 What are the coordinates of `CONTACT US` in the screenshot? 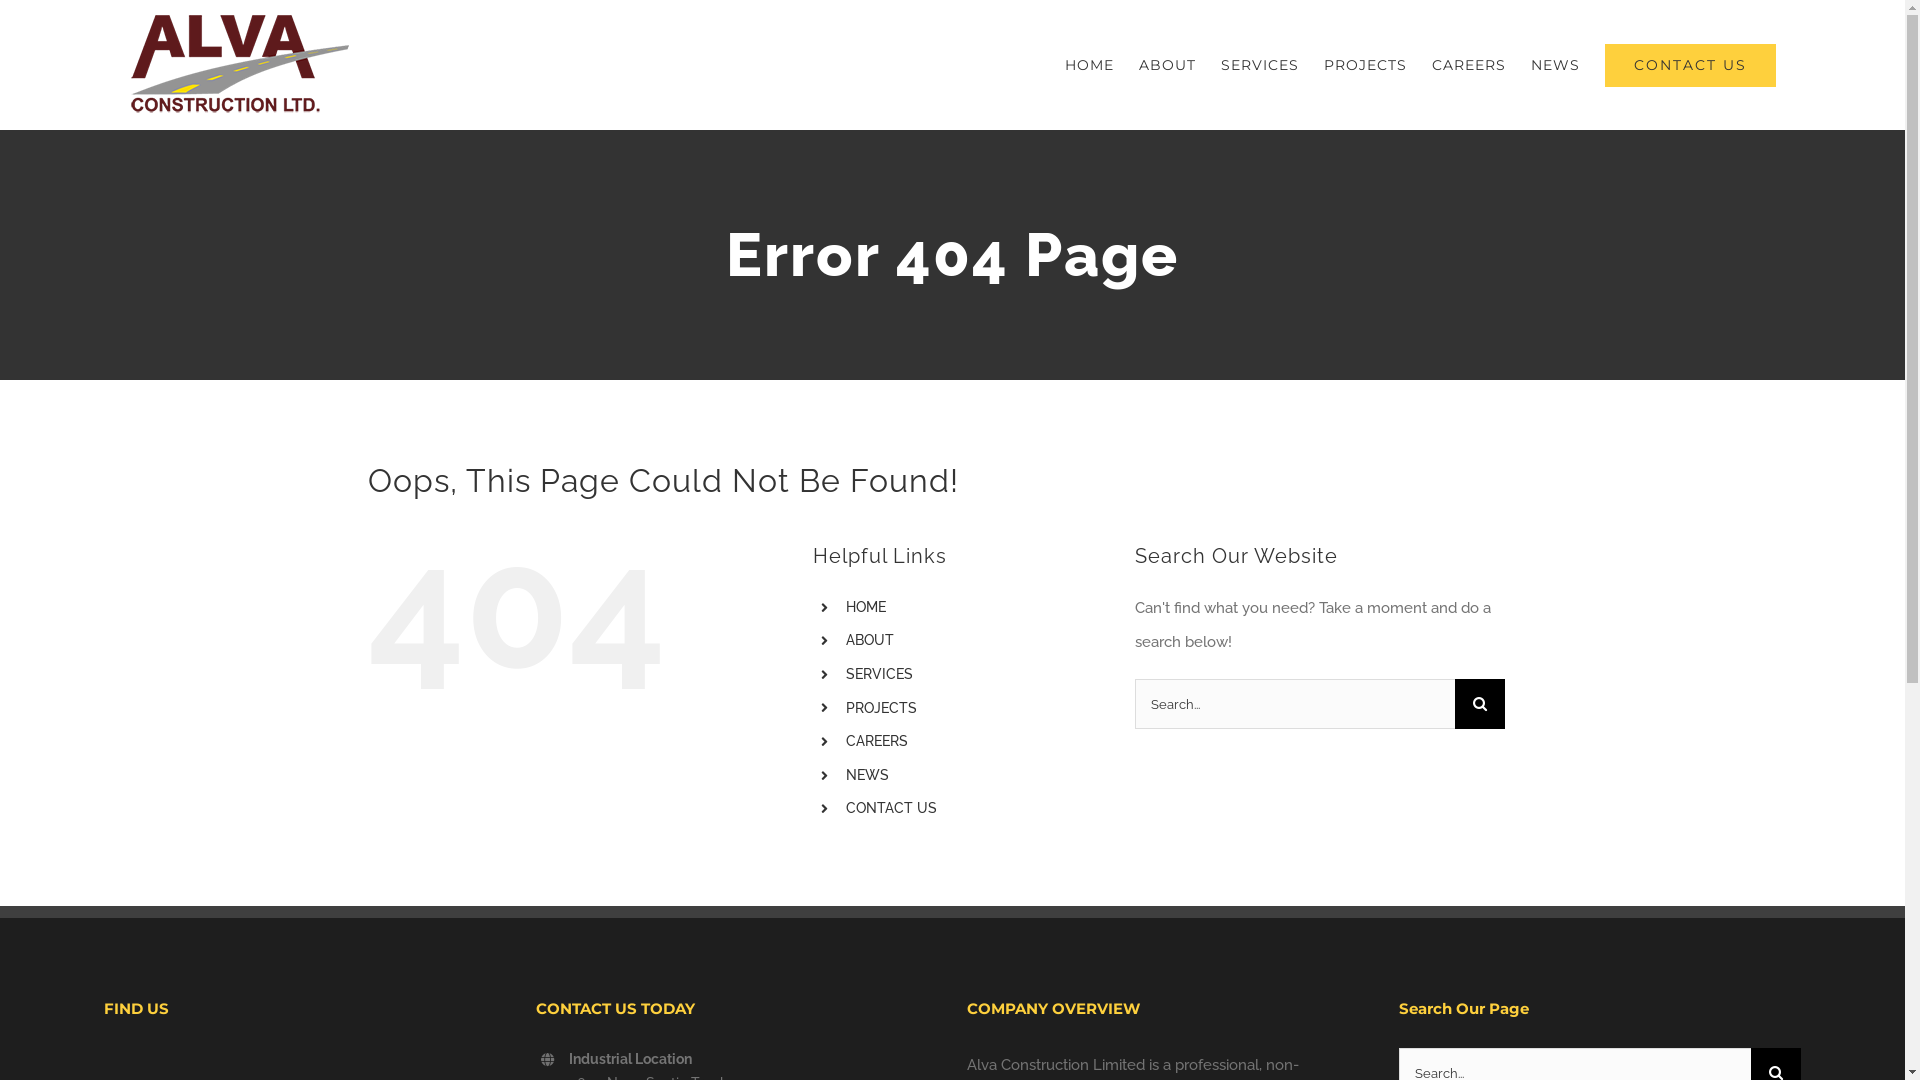 It's located at (1690, 65).